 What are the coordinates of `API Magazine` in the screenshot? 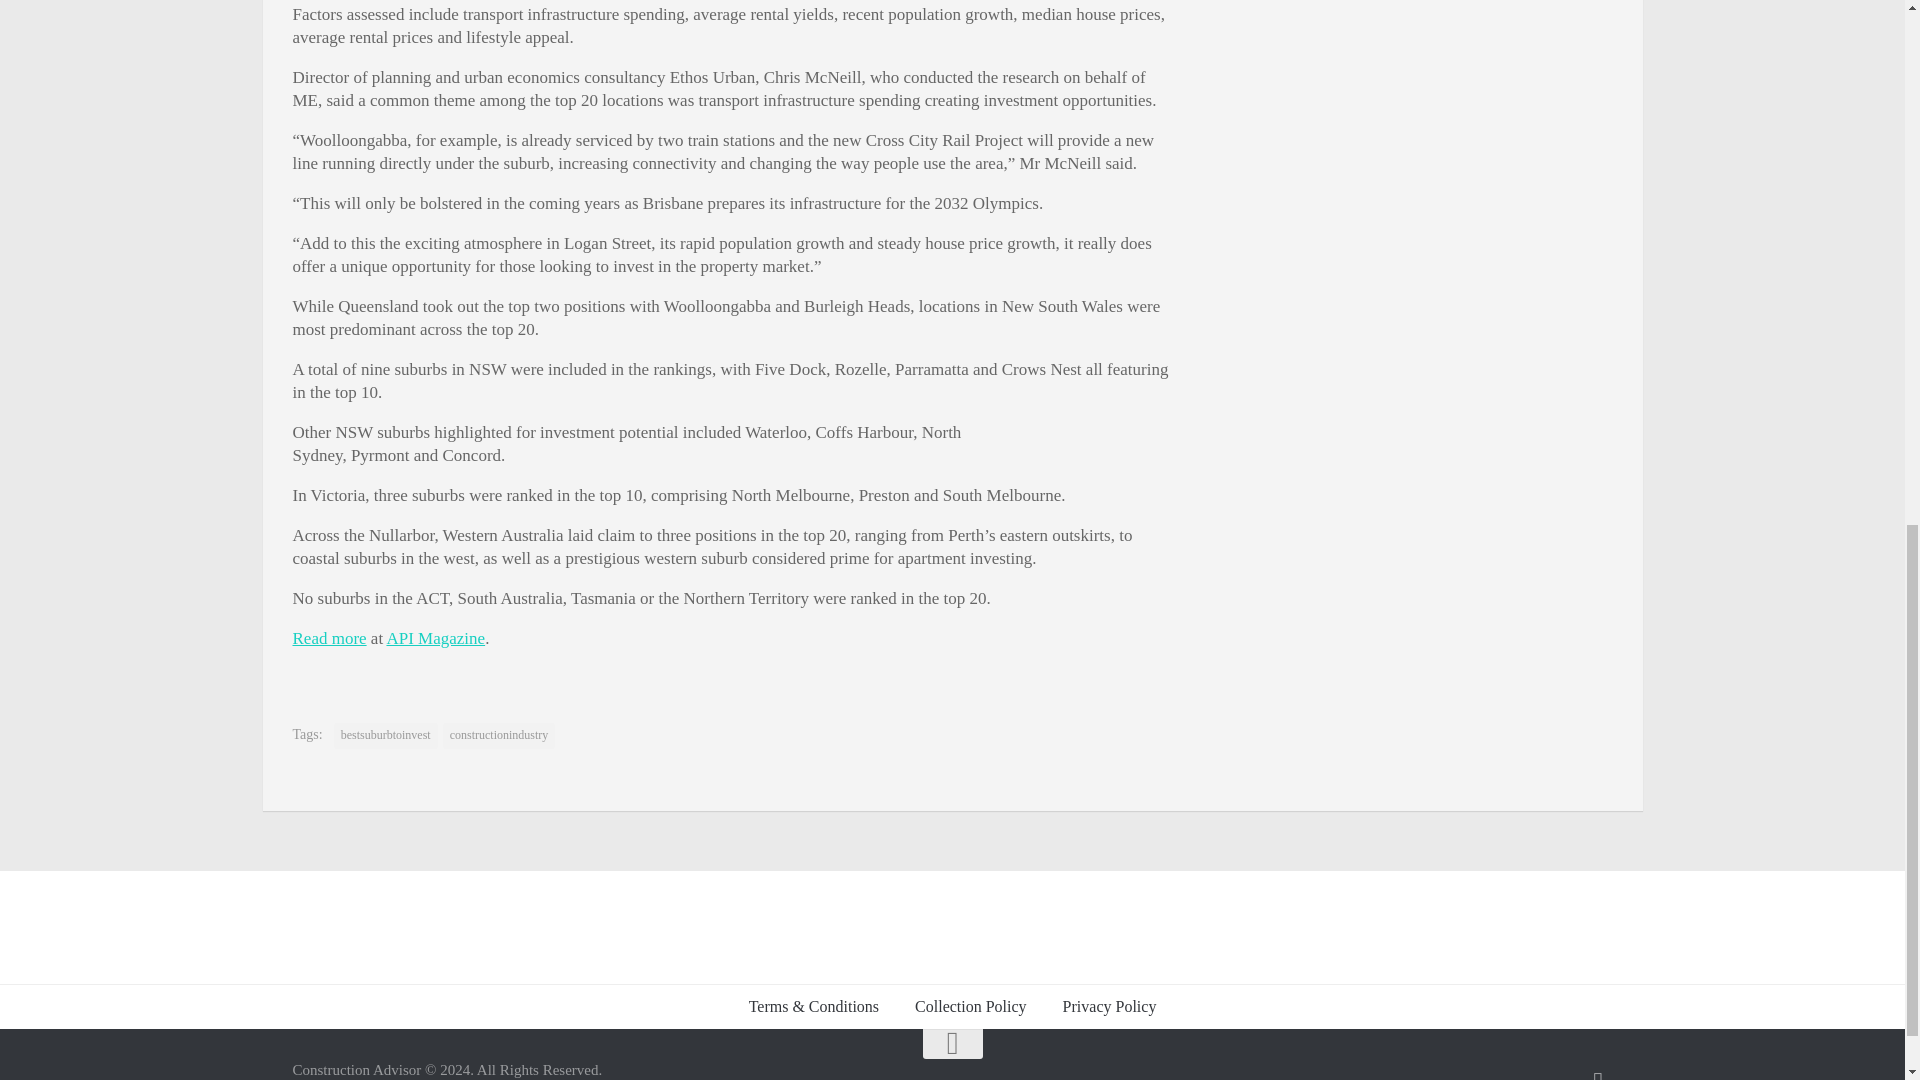 It's located at (435, 638).